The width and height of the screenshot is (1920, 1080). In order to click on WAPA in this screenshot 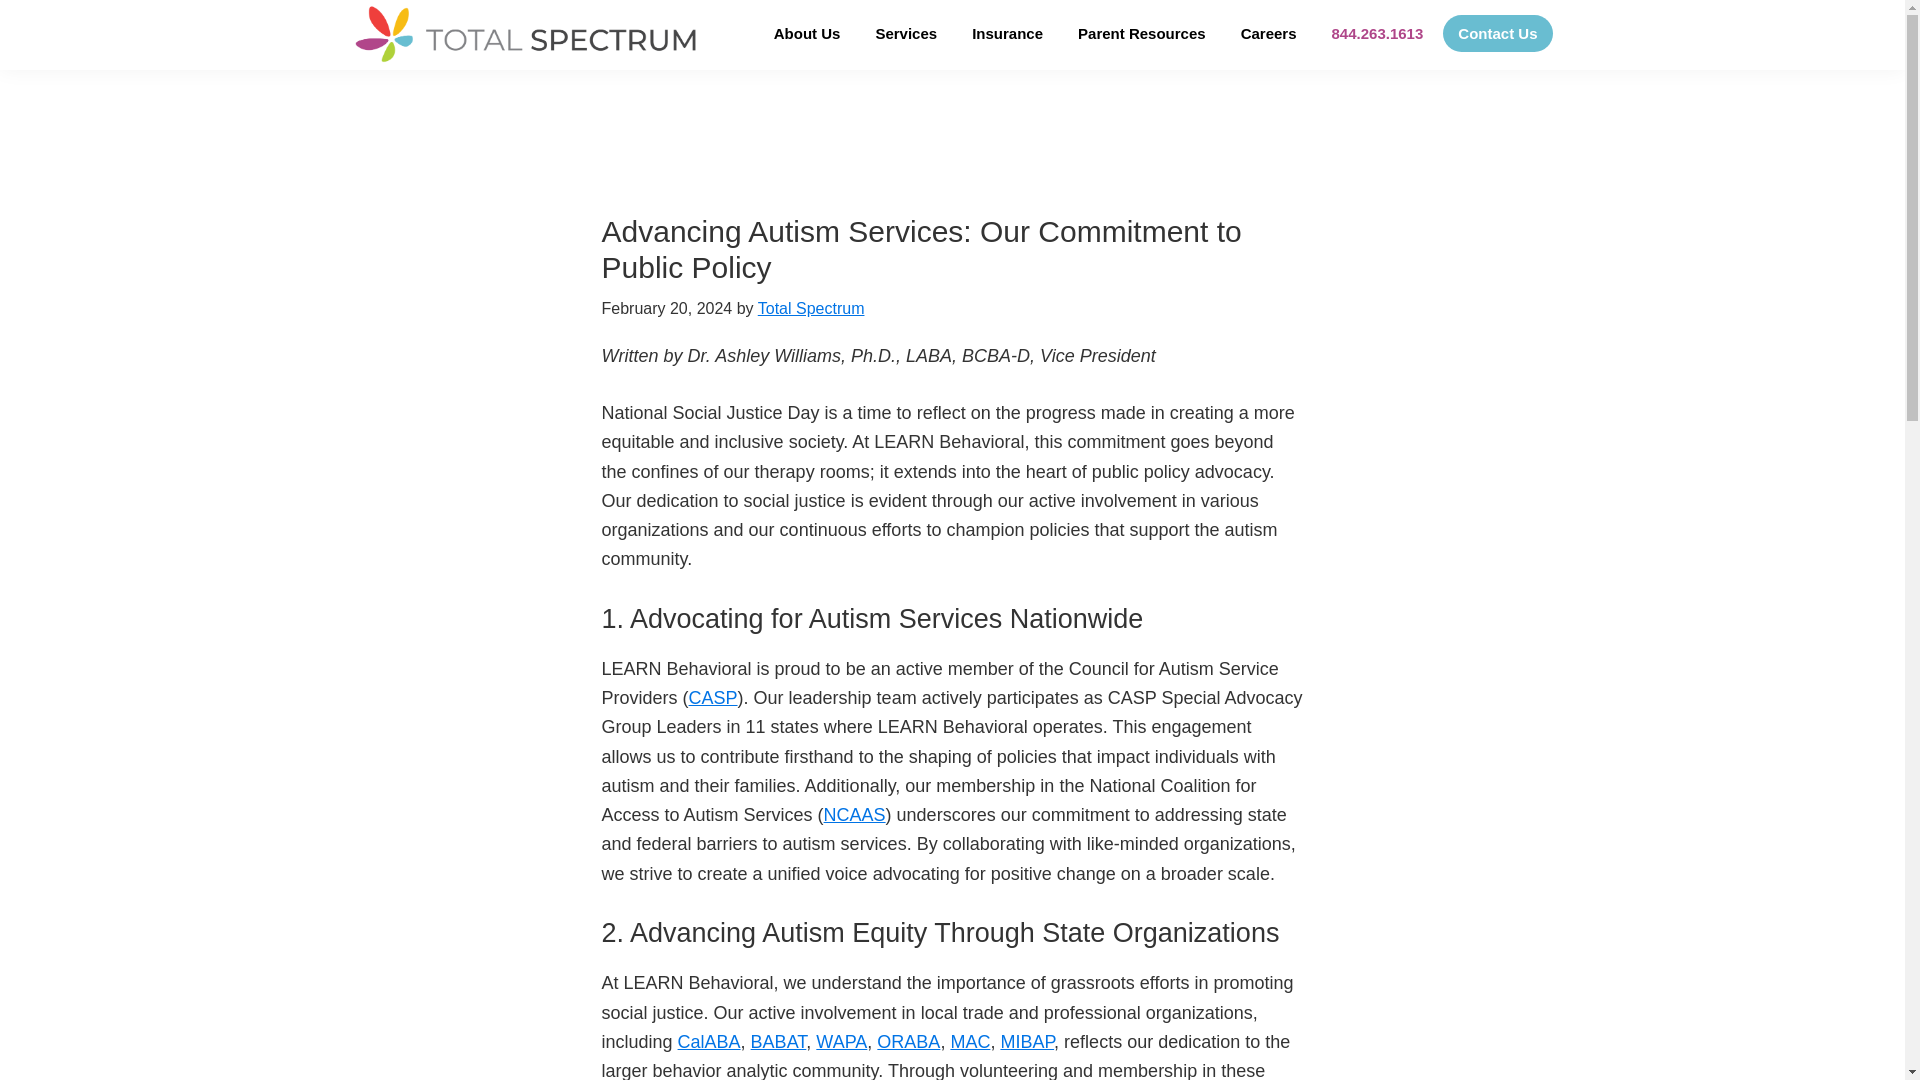, I will do `click(842, 1042)`.